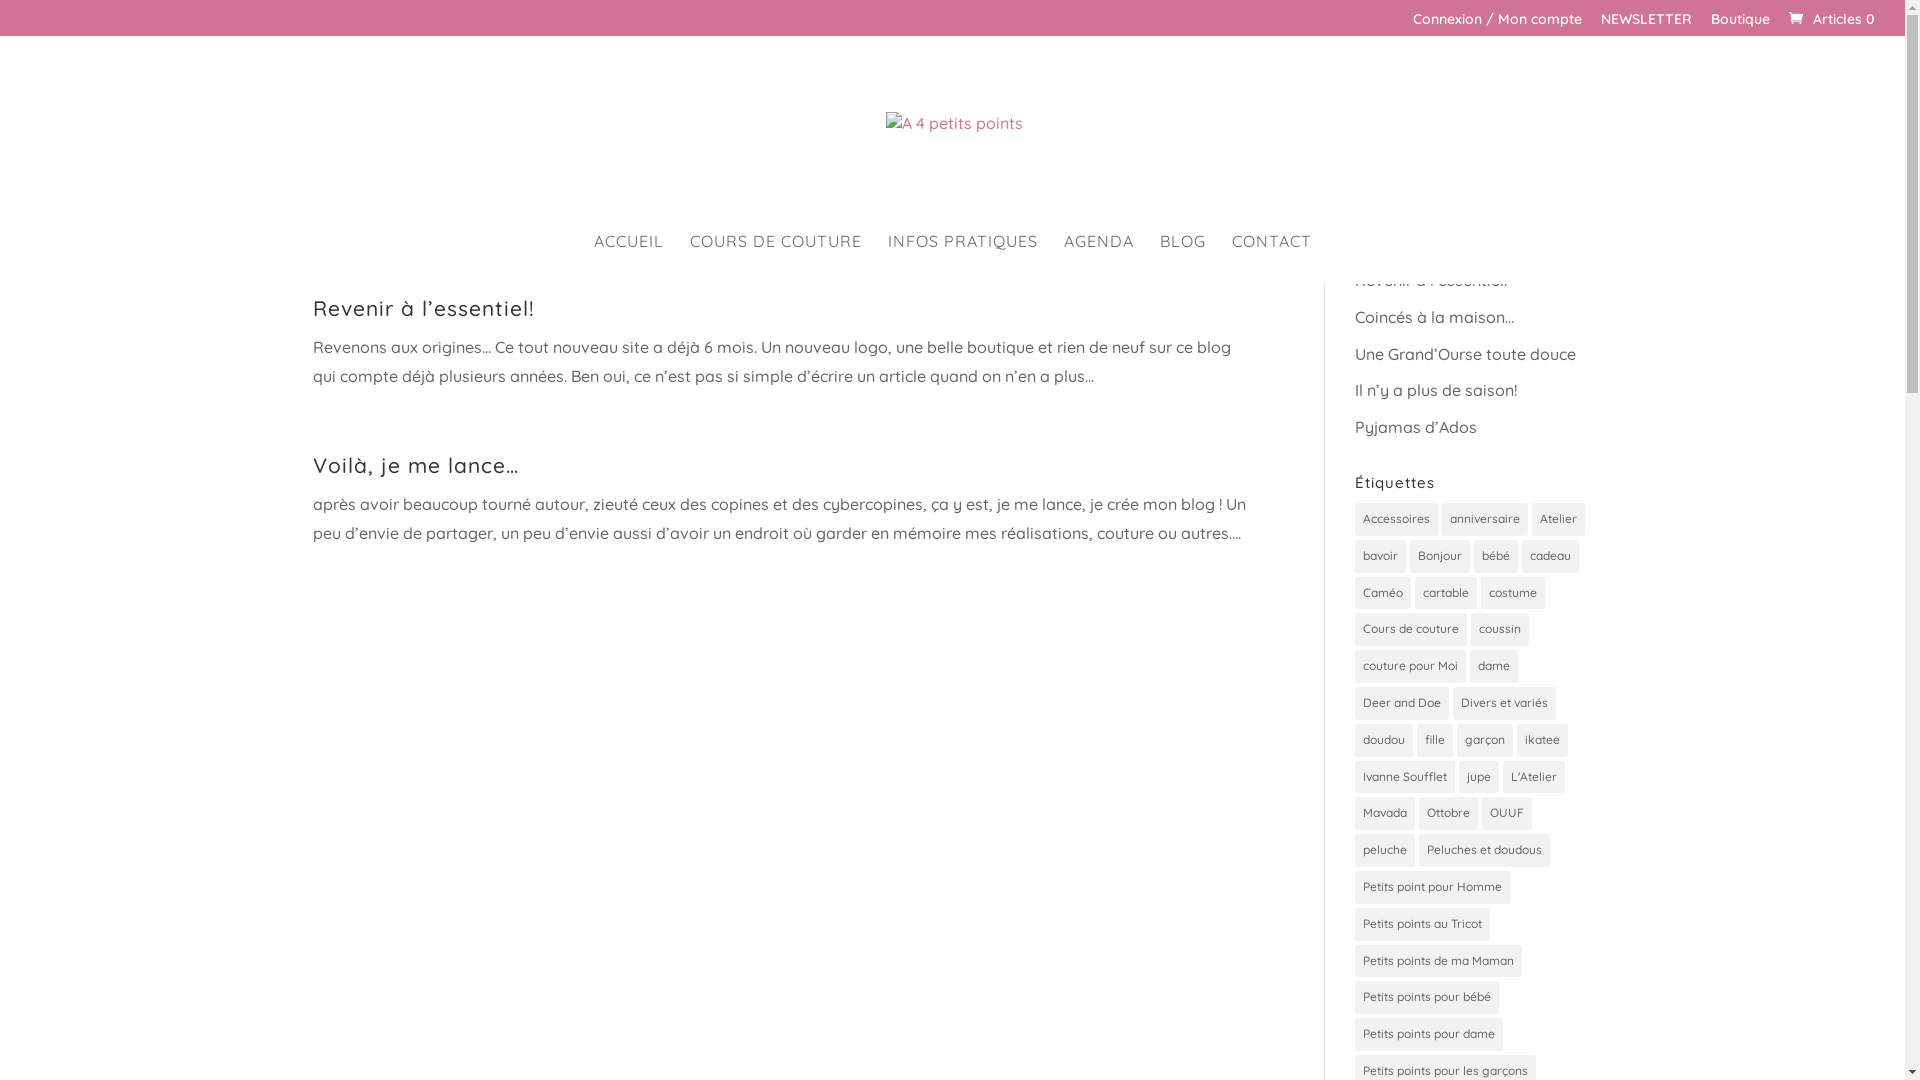 Image resolution: width=1920 pixels, height=1080 pixels. What do you see at coordinates (1446, 594) in the screenshot?
I see `cartable` at bounding box center [1446, 594].